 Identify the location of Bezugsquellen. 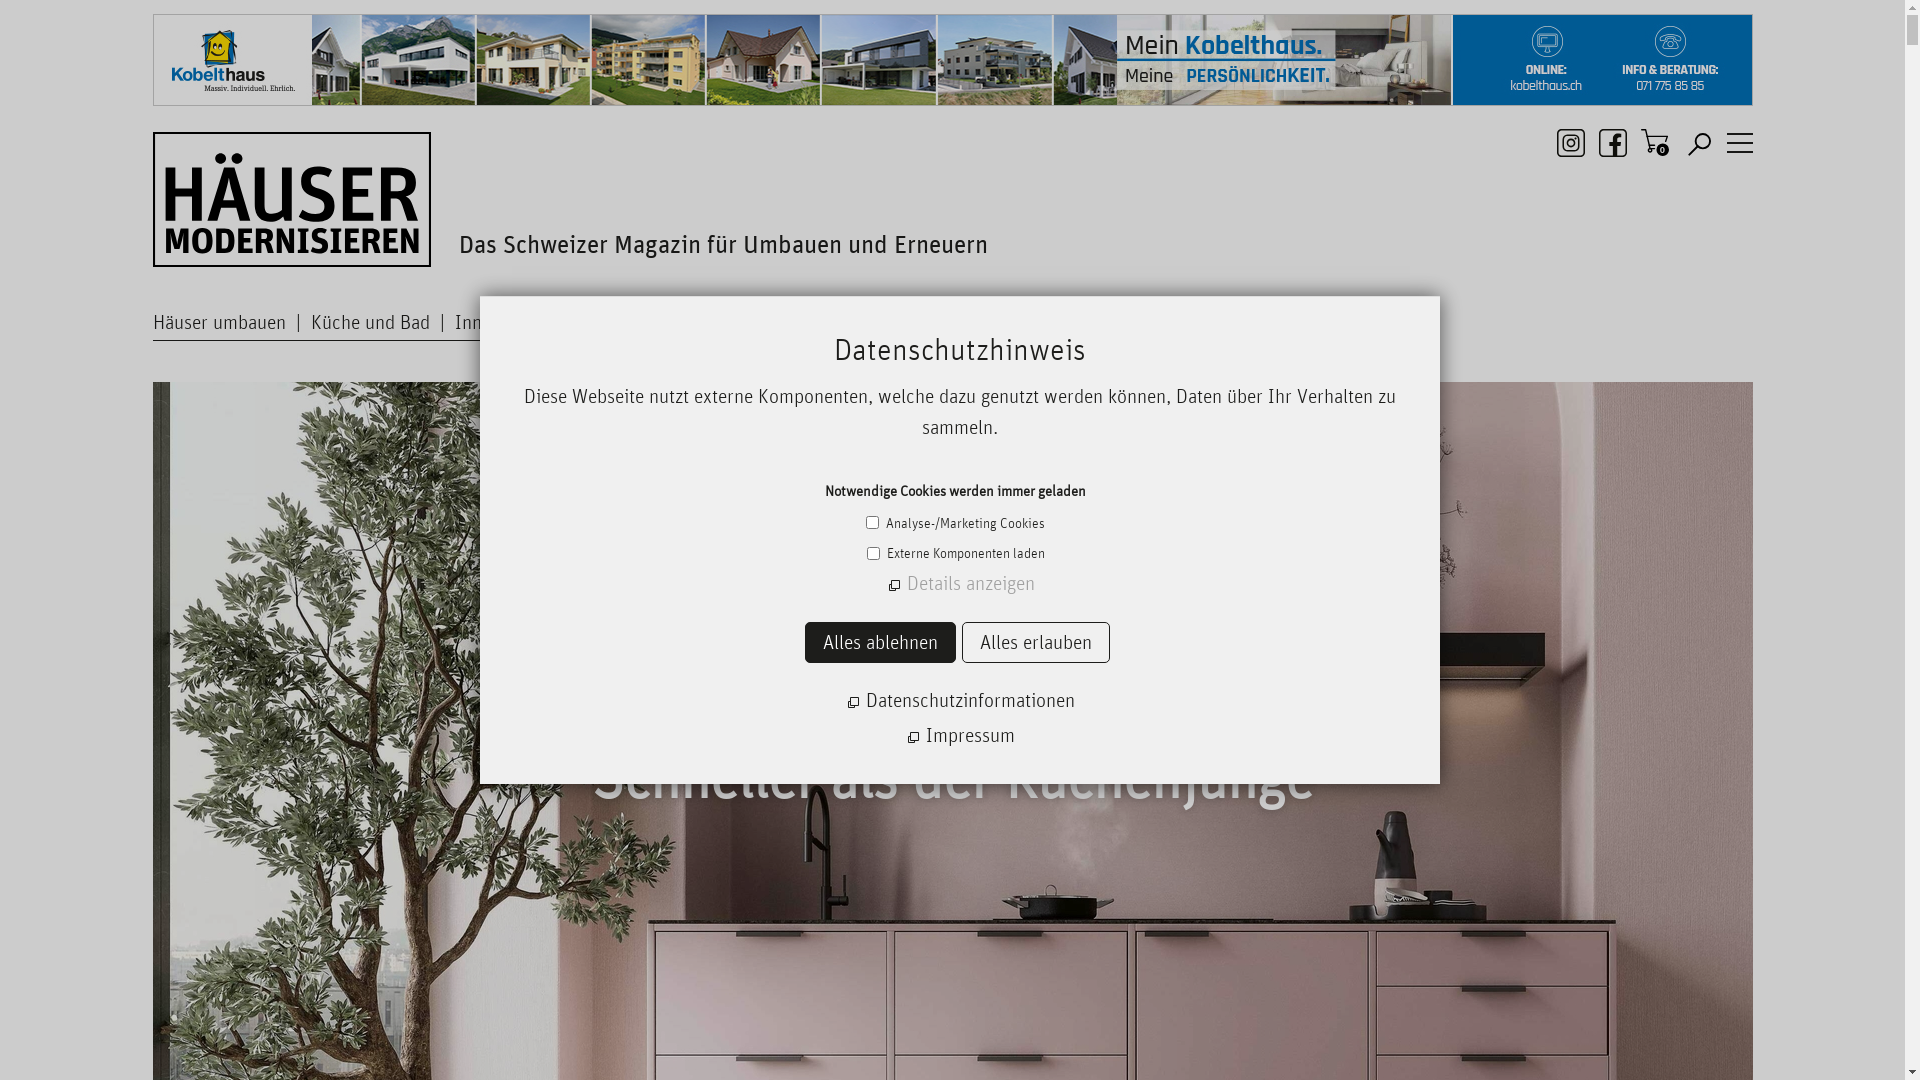
(900, 322).